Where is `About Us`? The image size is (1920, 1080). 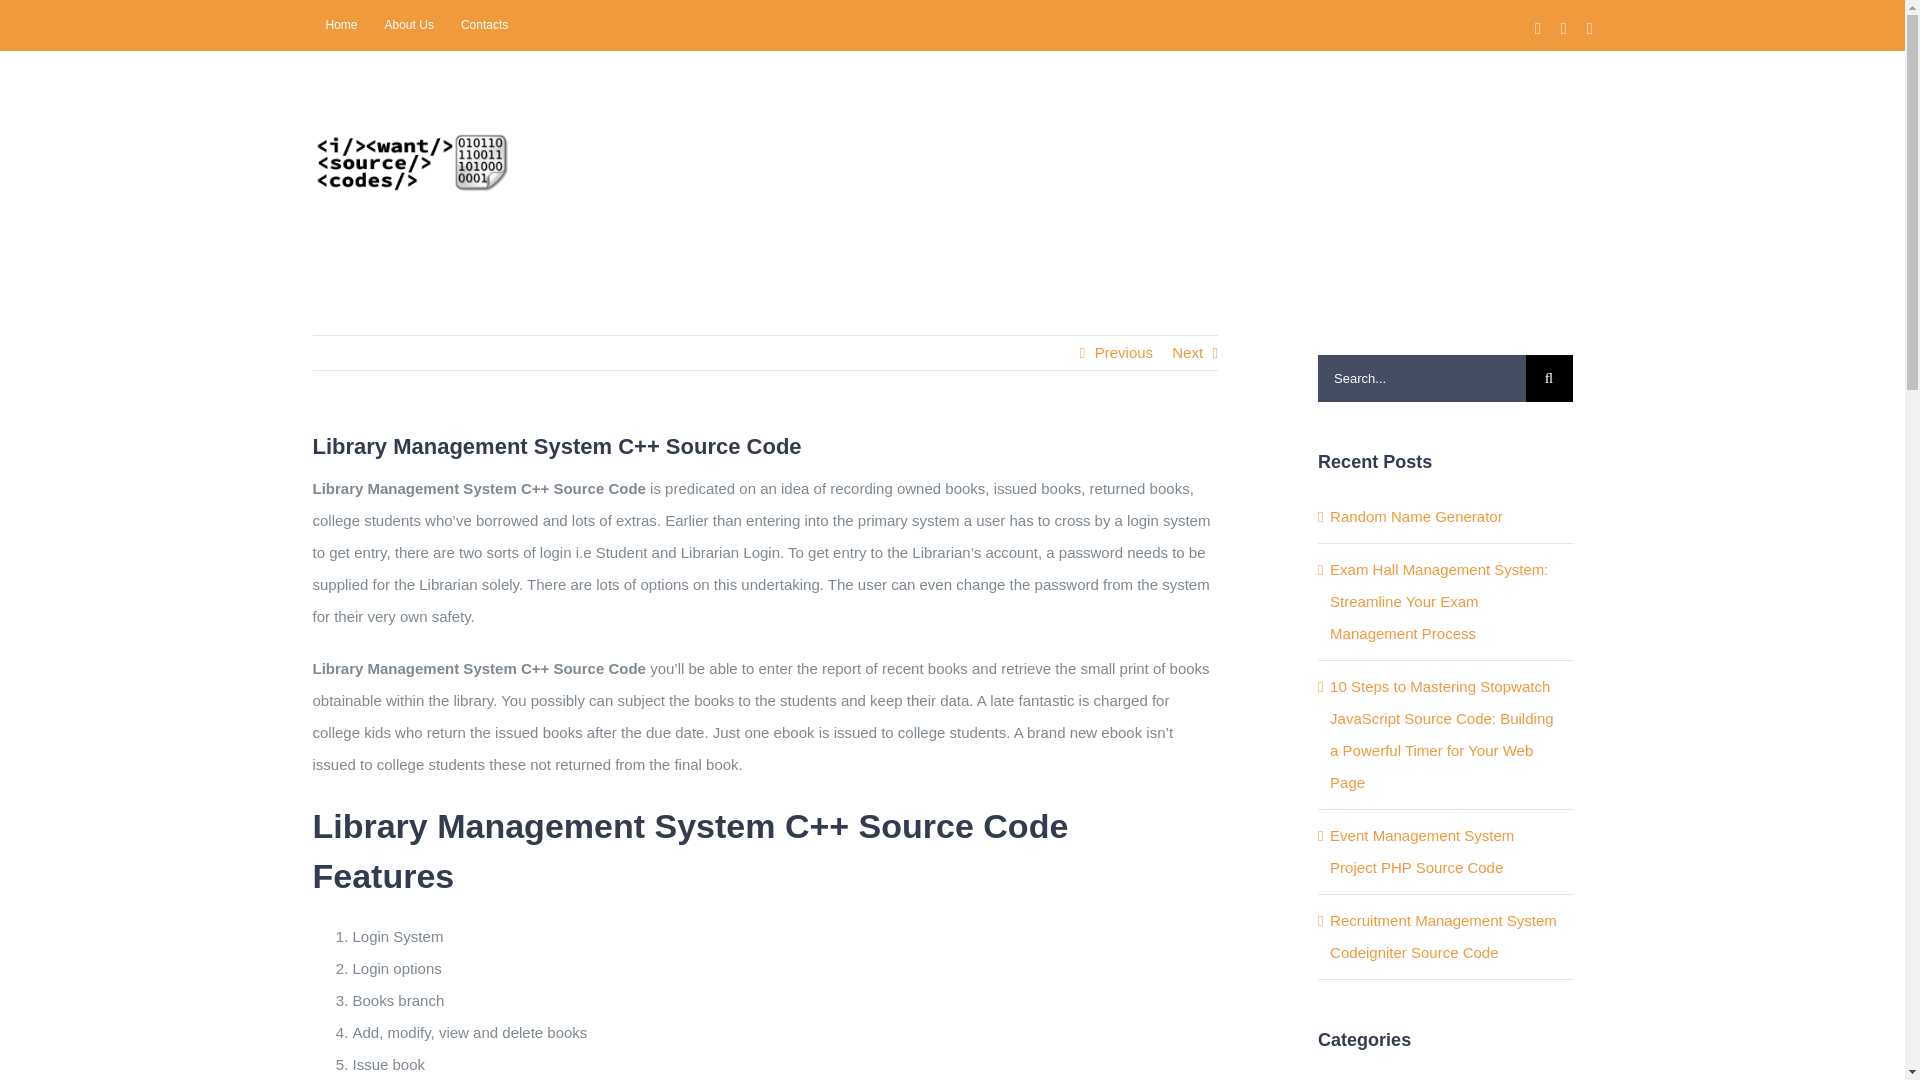 About Us is located at coordinates (410, 24).